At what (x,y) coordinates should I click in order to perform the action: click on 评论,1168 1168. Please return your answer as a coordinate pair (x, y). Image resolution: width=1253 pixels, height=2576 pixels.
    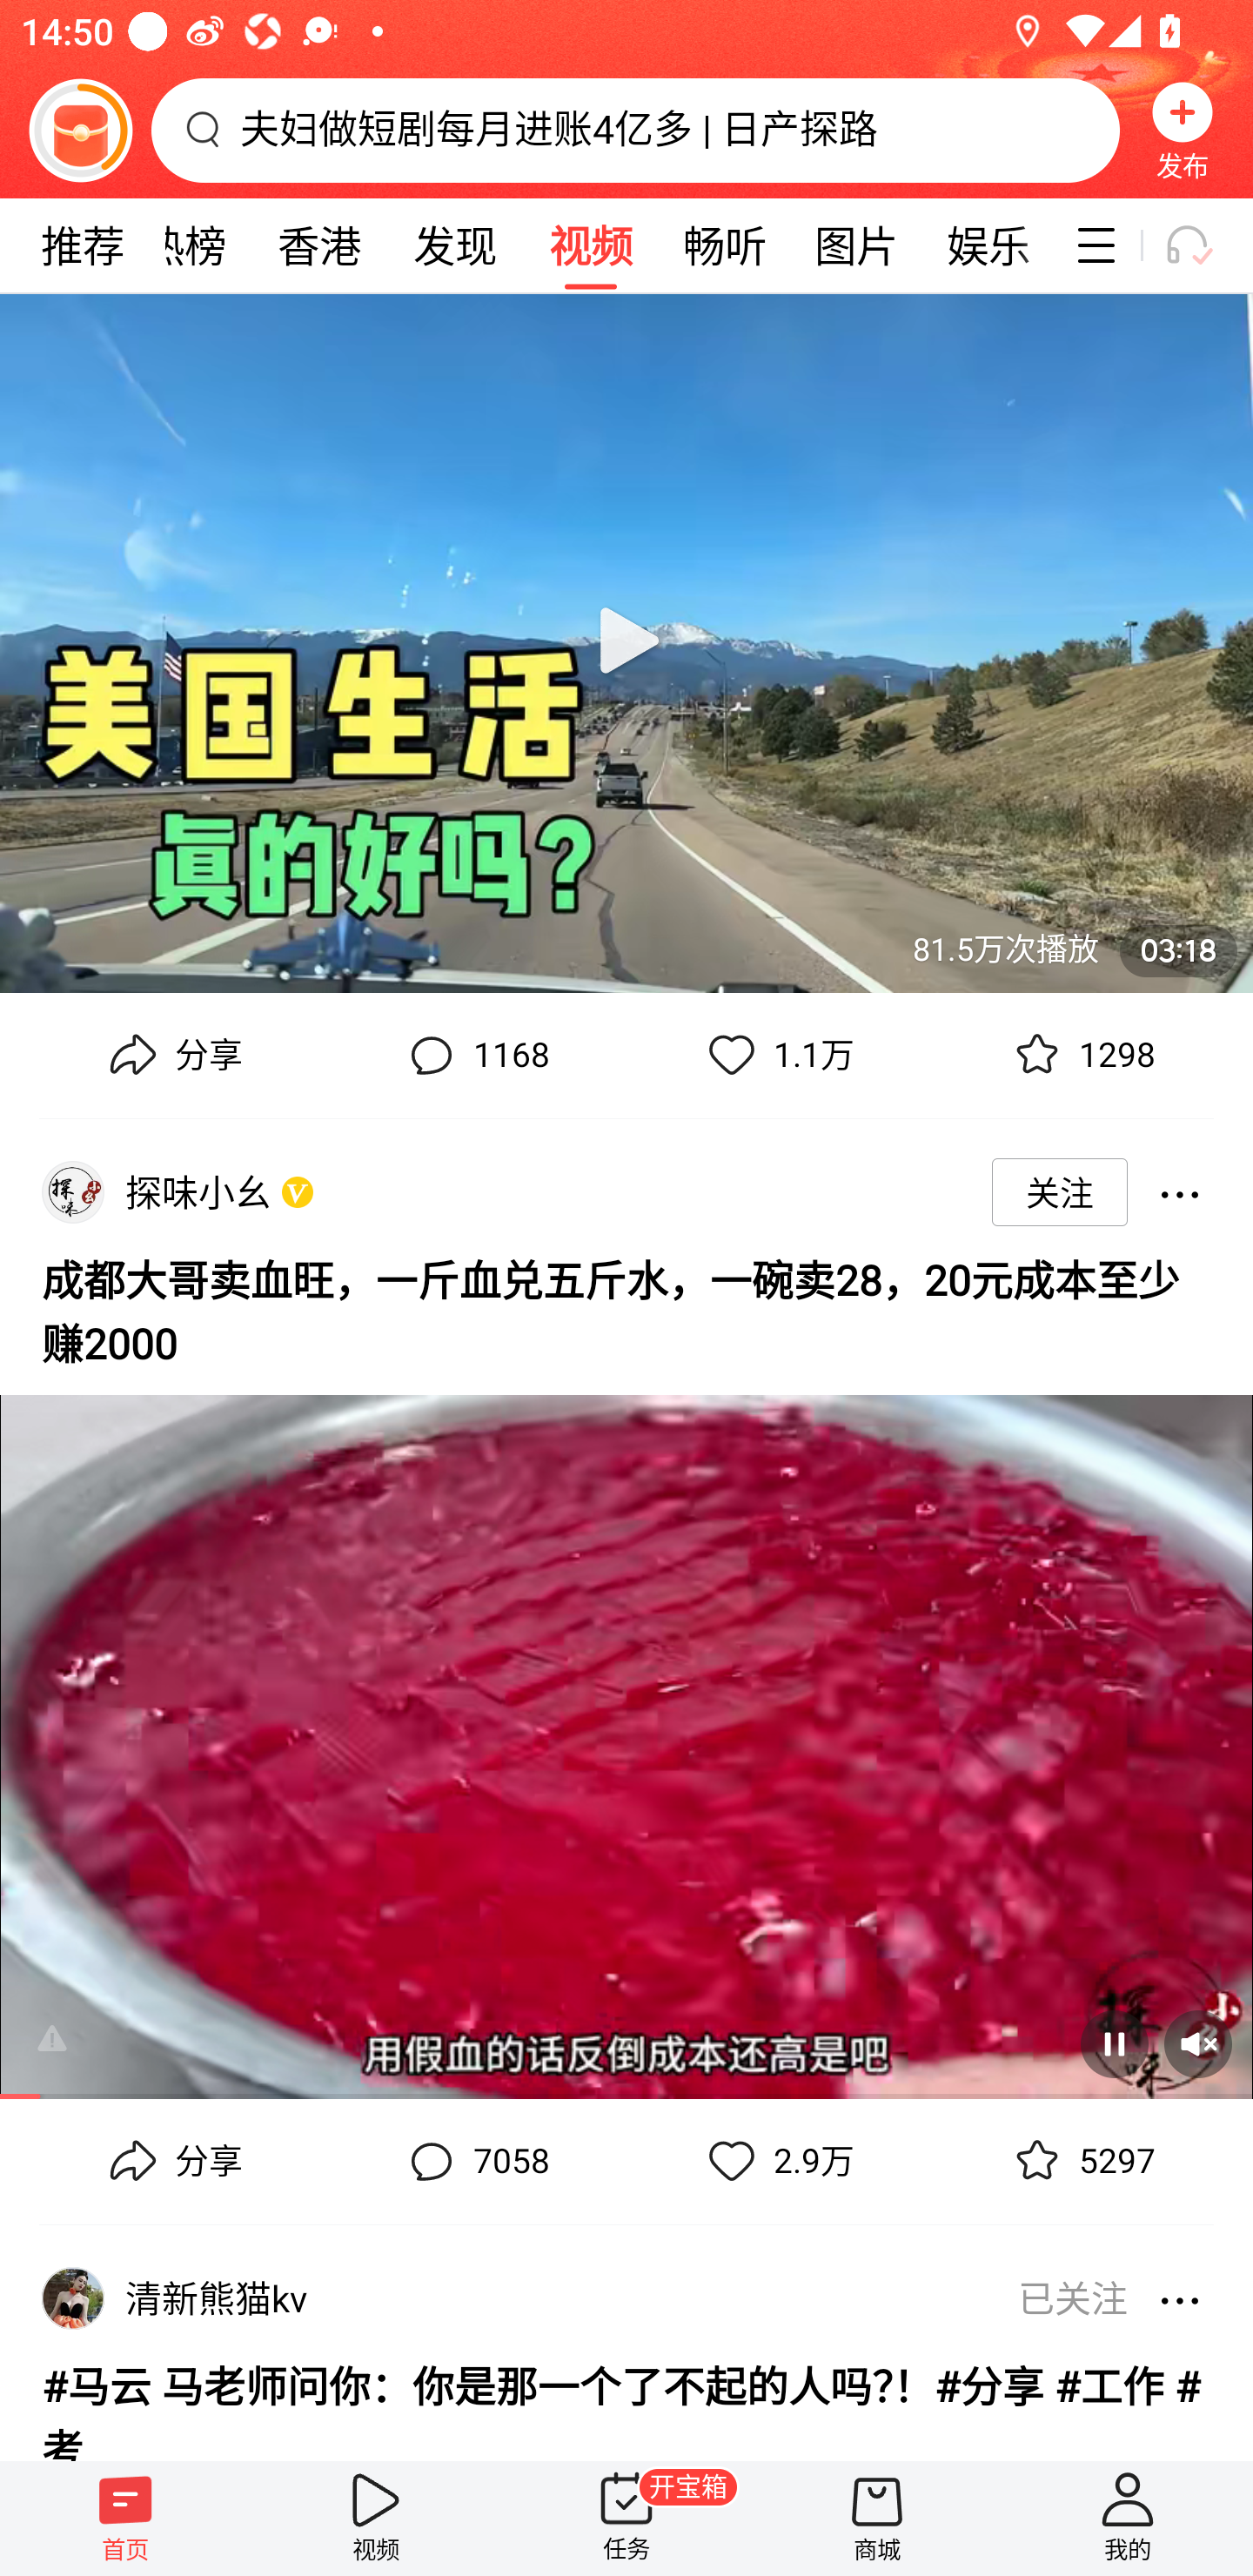
    Looking at the image, I should click on (475, 1055).